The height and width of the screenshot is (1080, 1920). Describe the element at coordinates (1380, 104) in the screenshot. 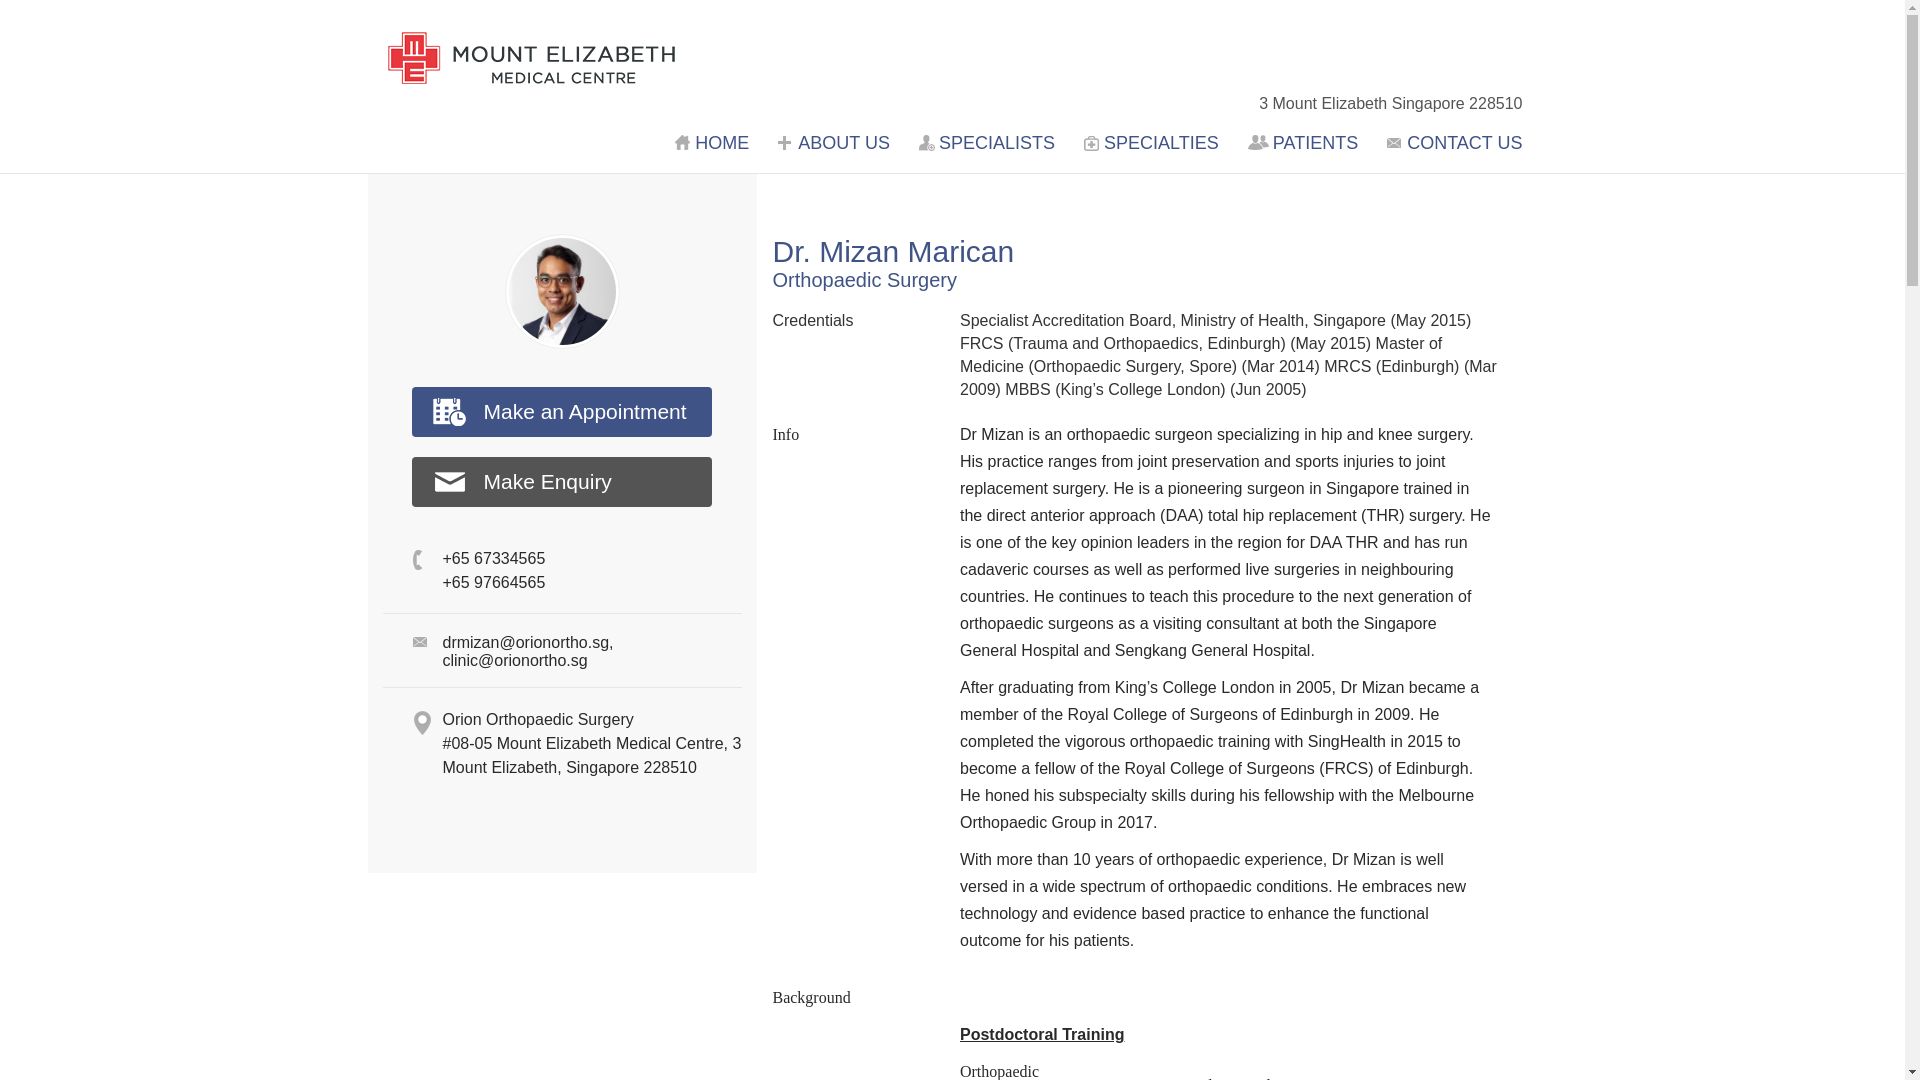

I see `3 Mount Elizabeth Singapore 228510` at that location.